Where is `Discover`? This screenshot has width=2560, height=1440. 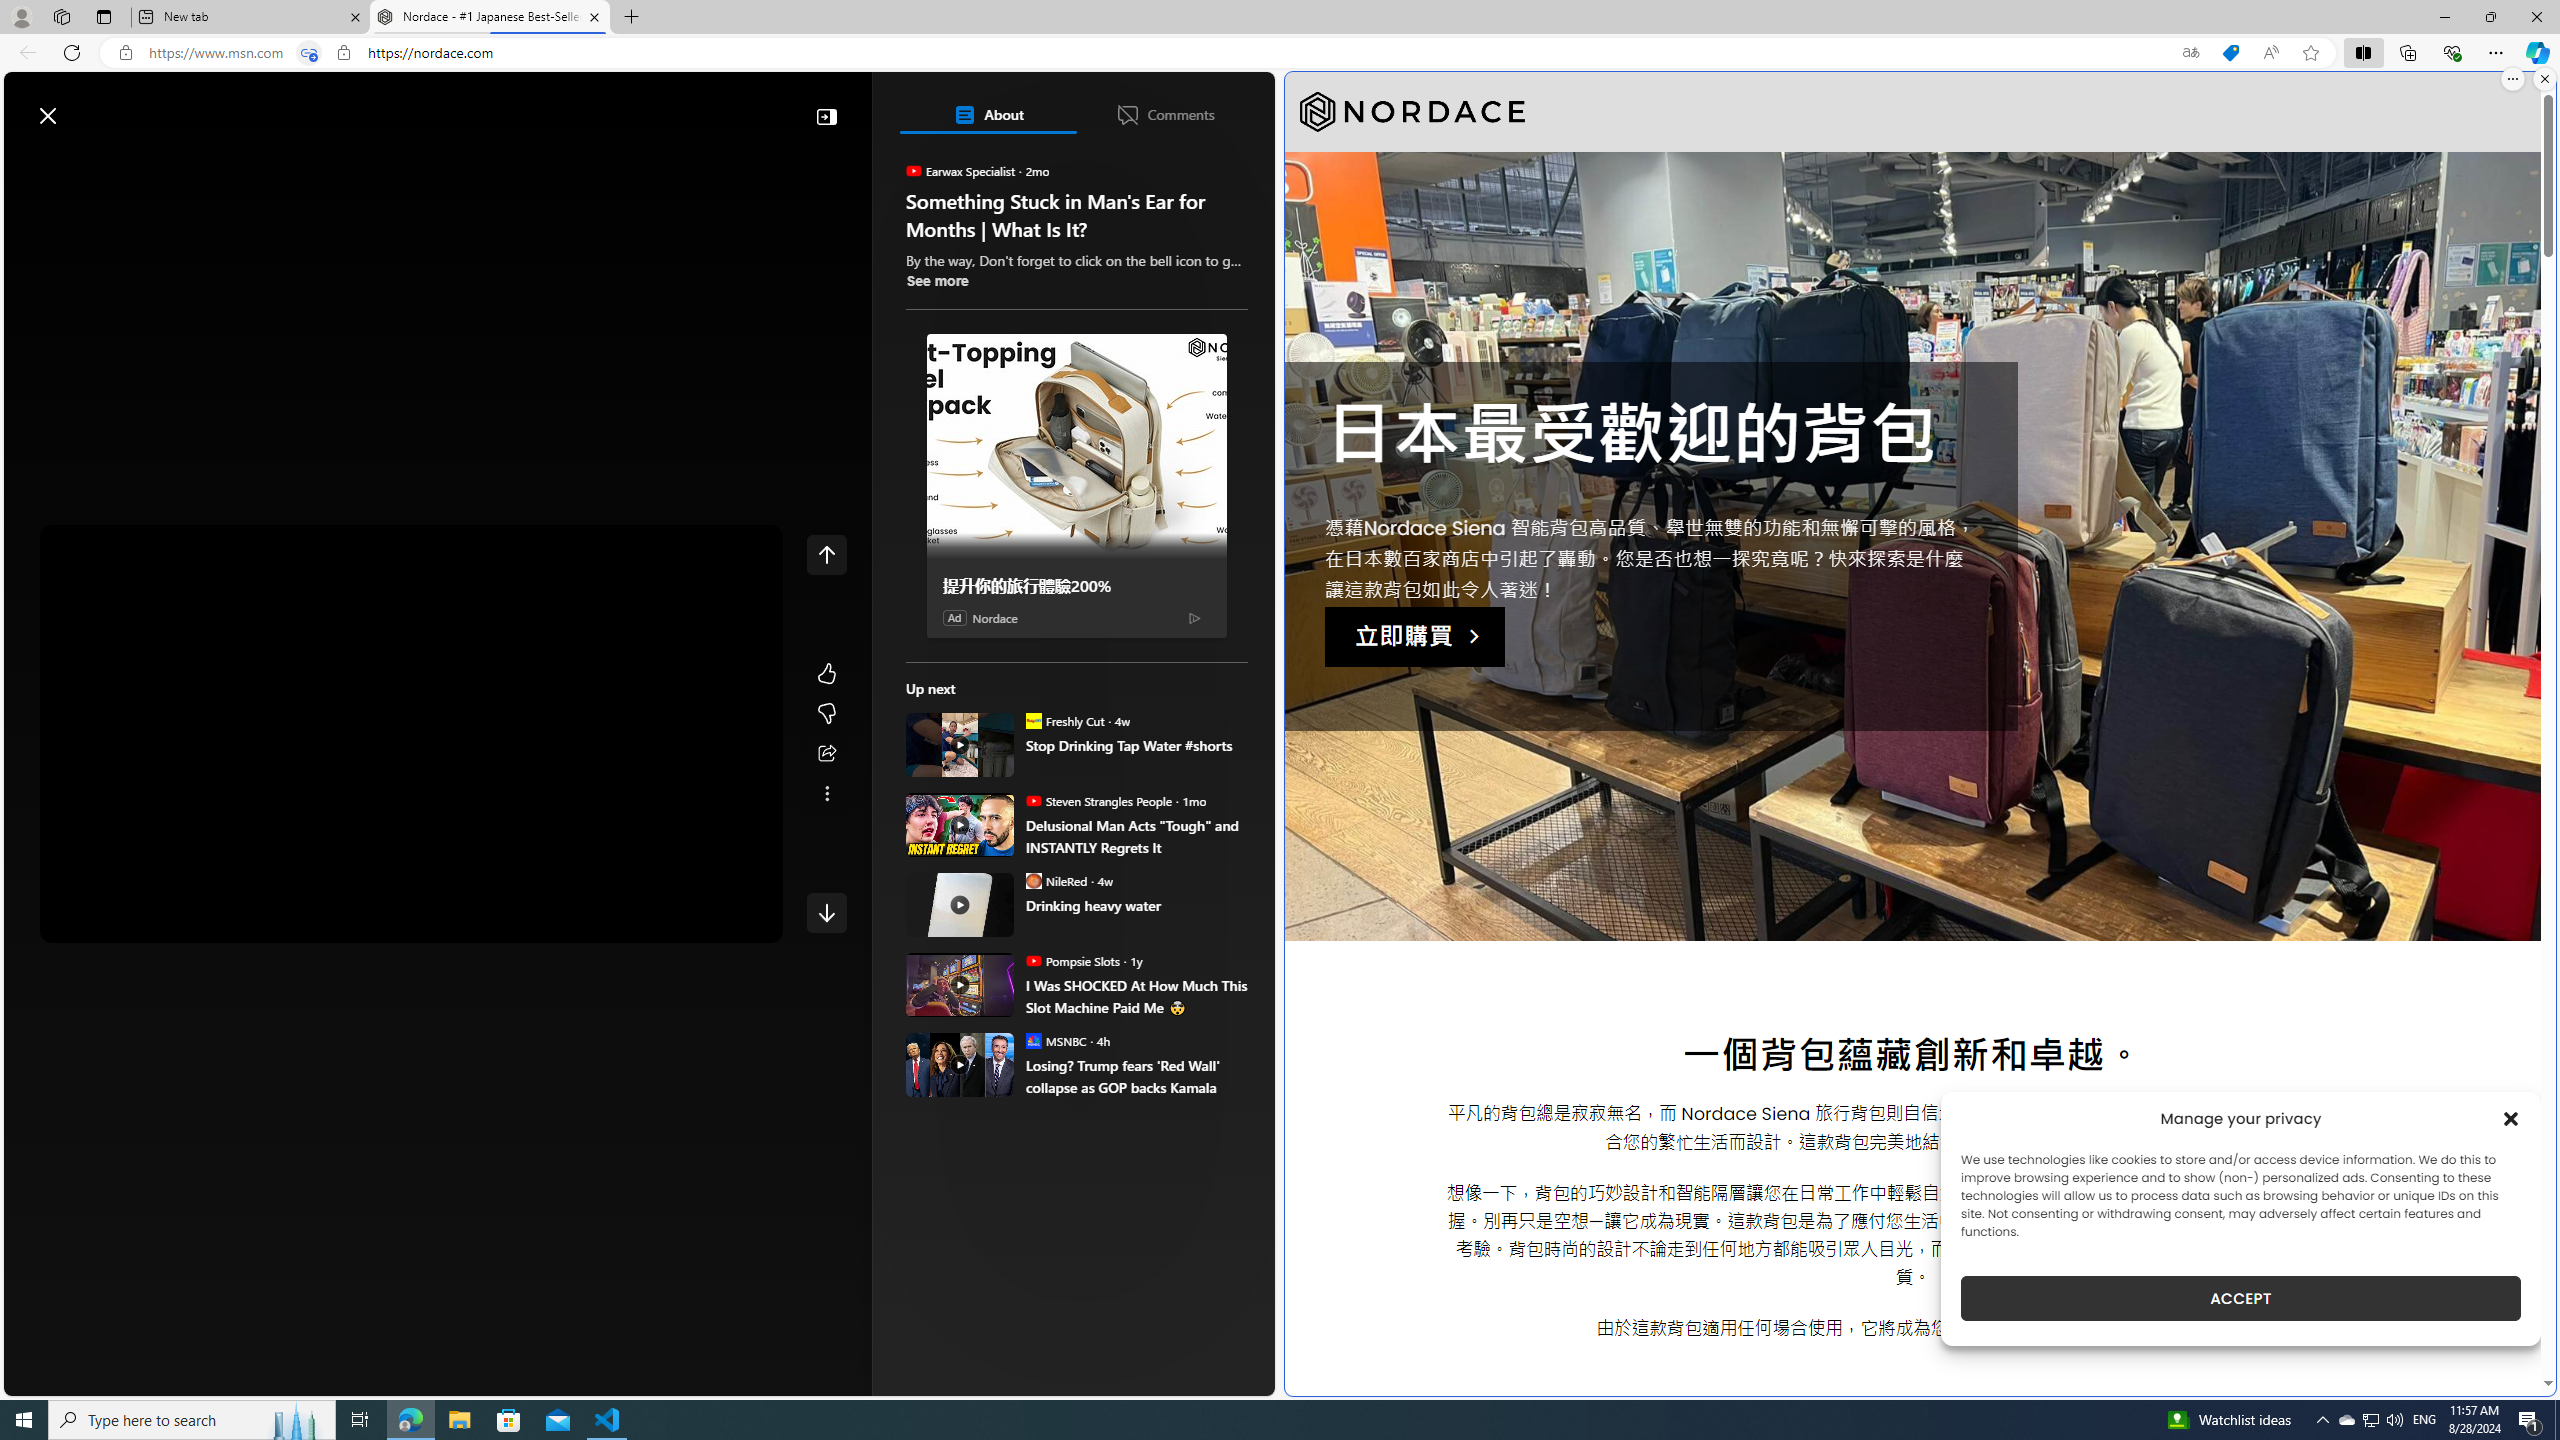 Discover is located at coordinates (83, 163).